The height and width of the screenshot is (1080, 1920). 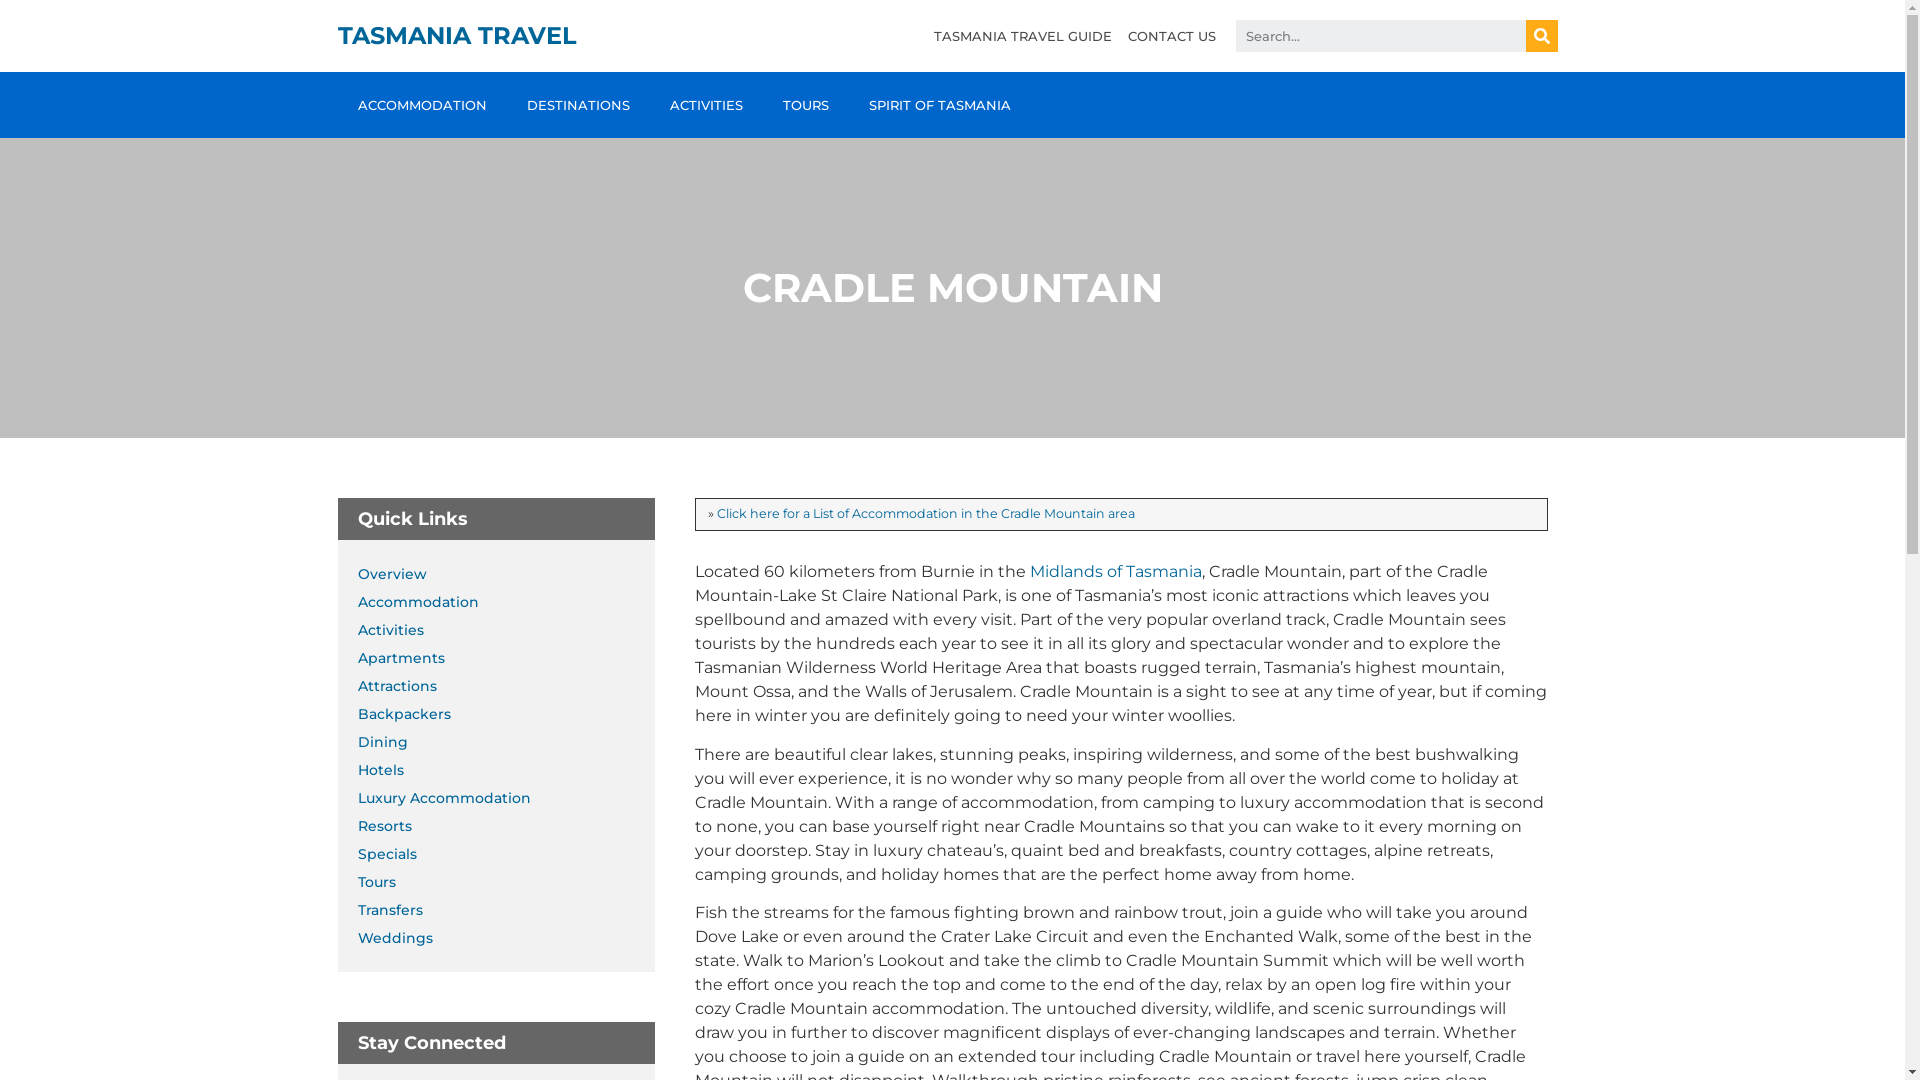 What do you see at coordinates (507, 686) in the screenshot?
I see `Attractions` at bounding box center [507, 686].